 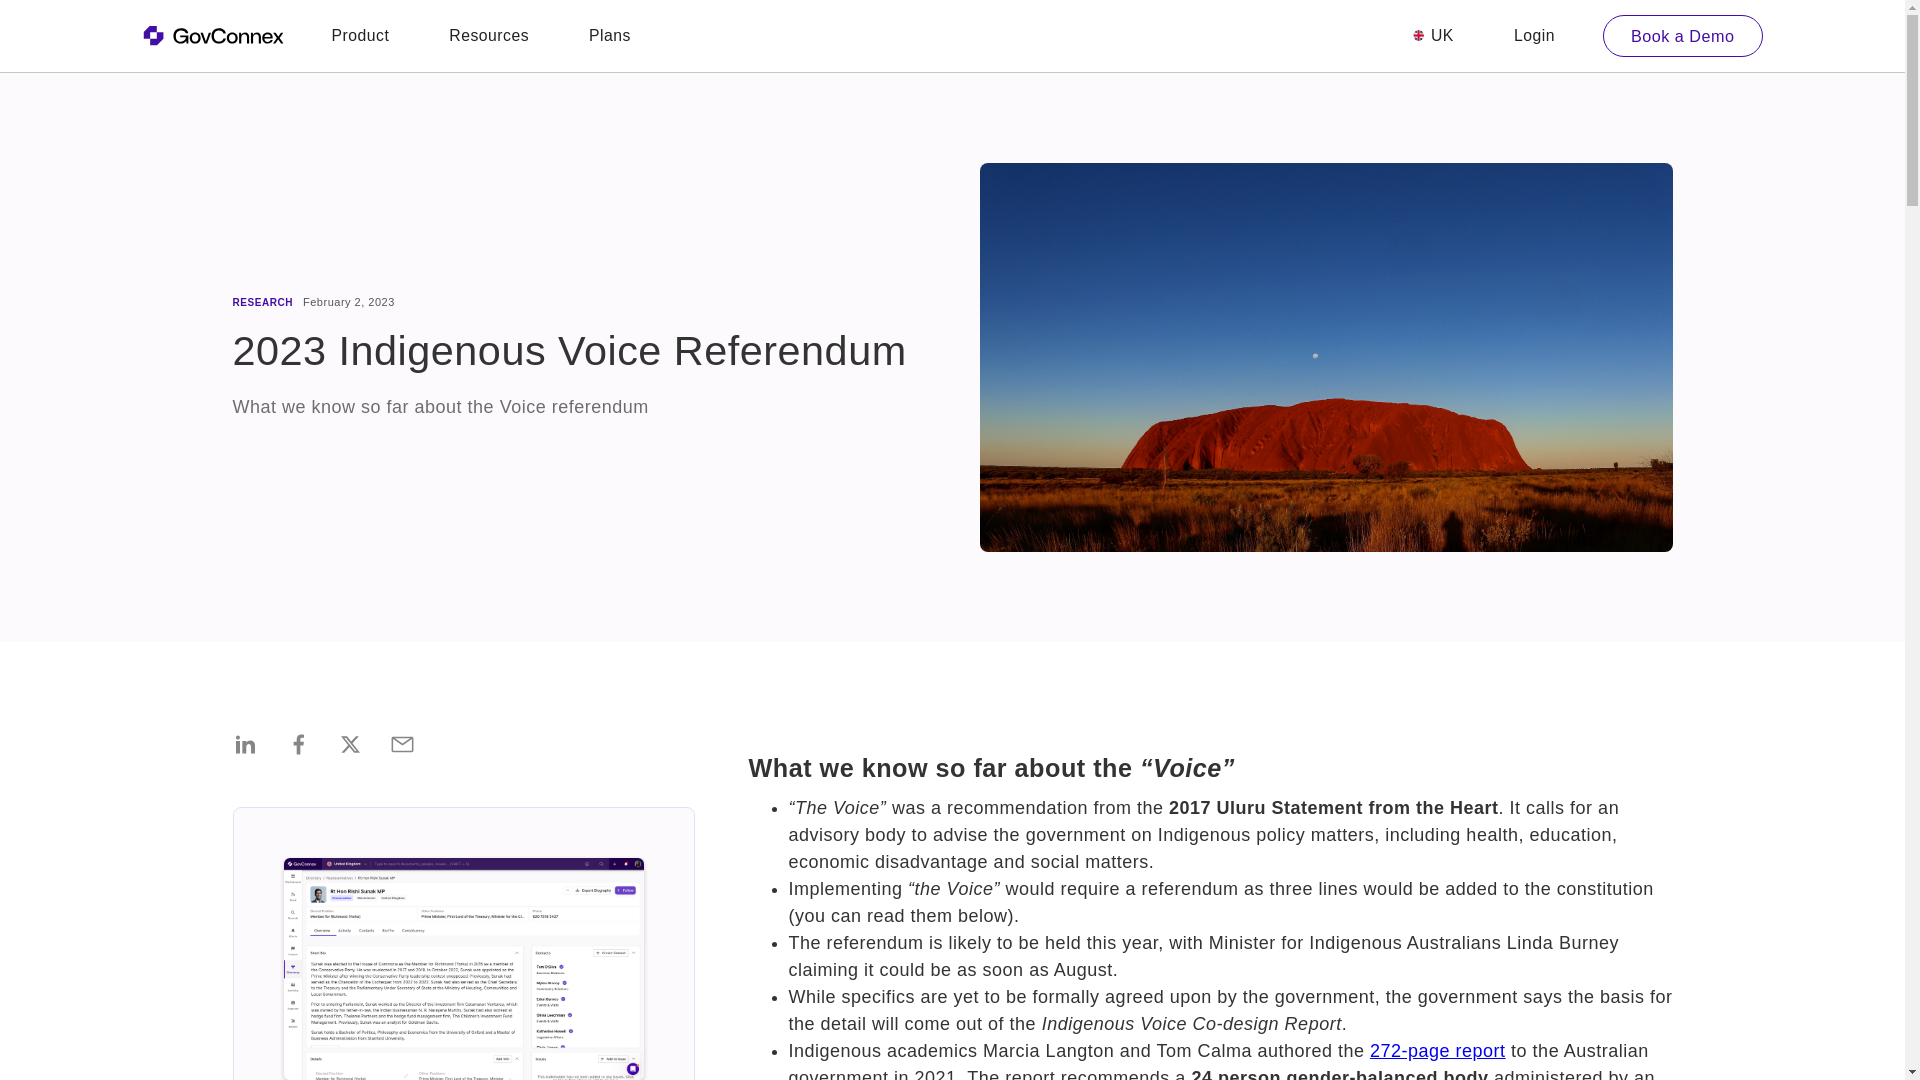 I want to click on Product, so click(x=360, y=36).